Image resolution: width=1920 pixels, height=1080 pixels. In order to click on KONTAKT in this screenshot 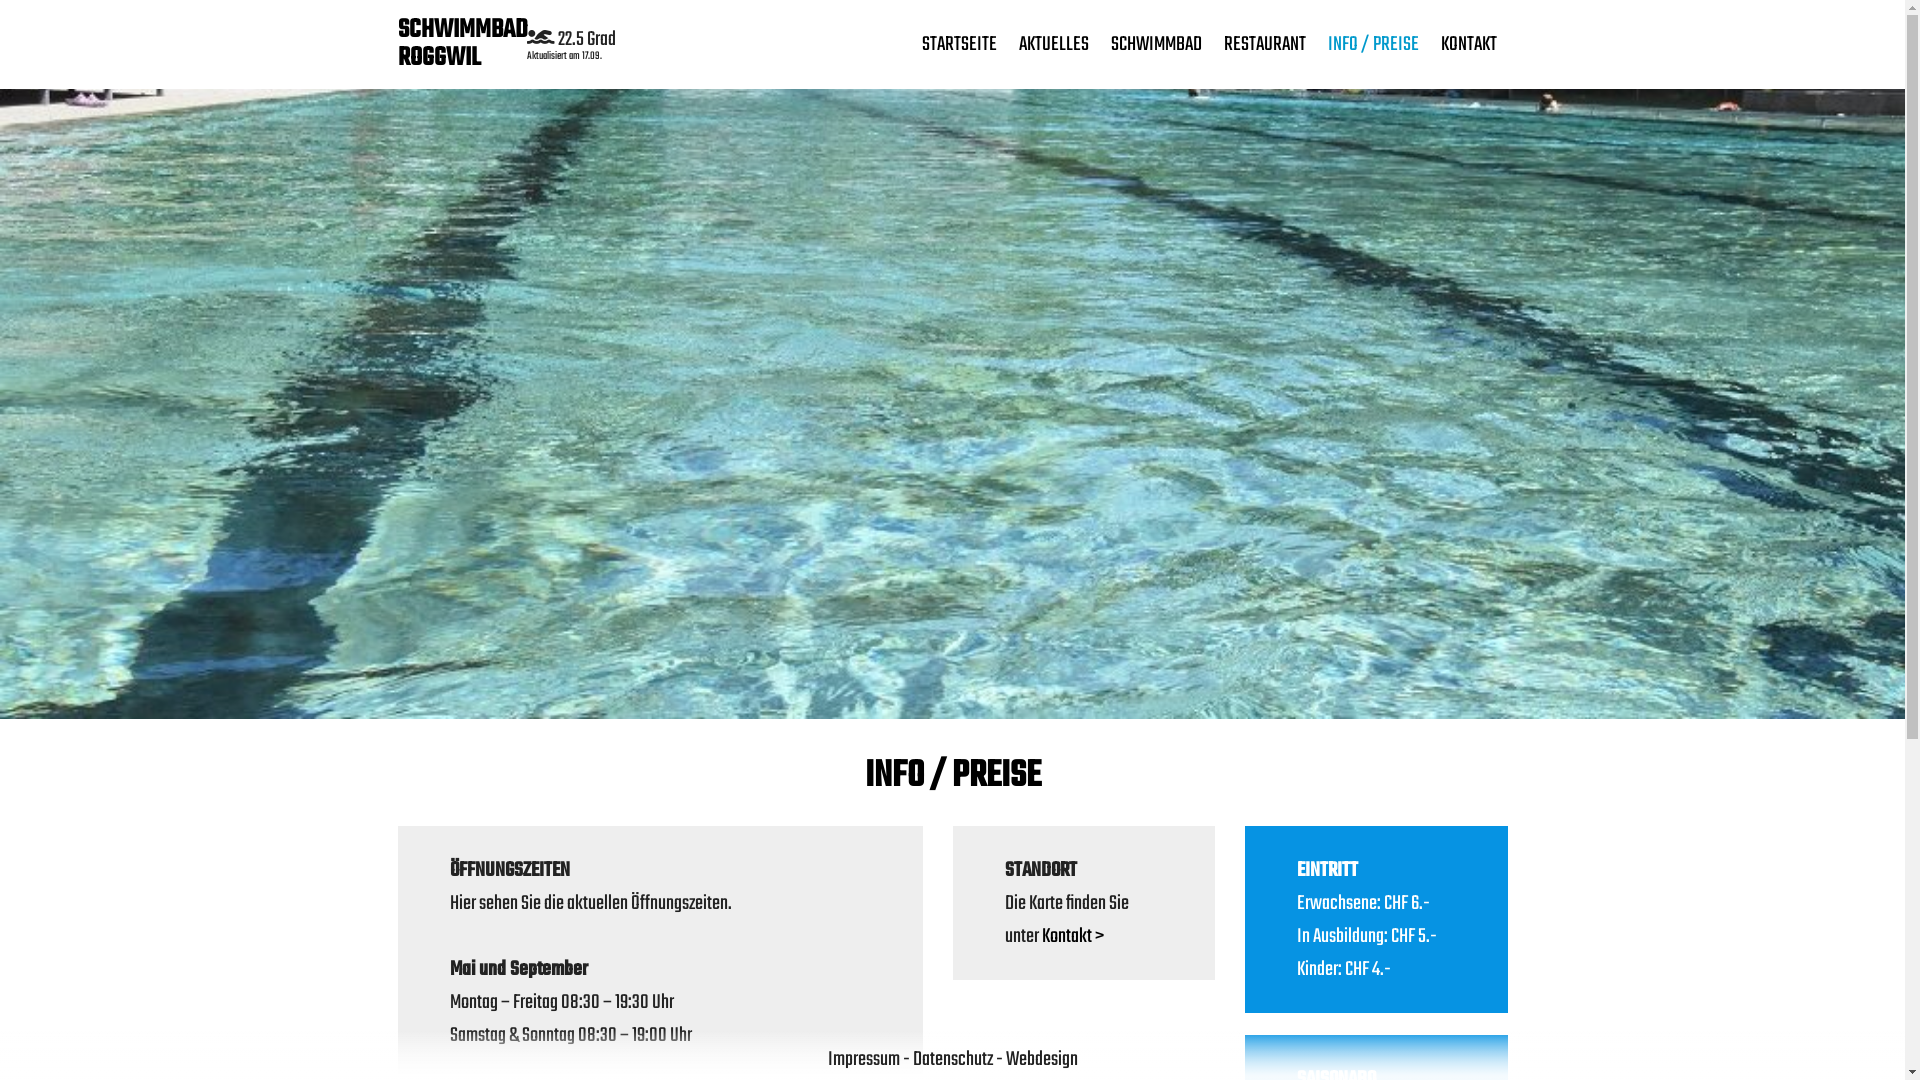, I will do `click(1469, 44)`.